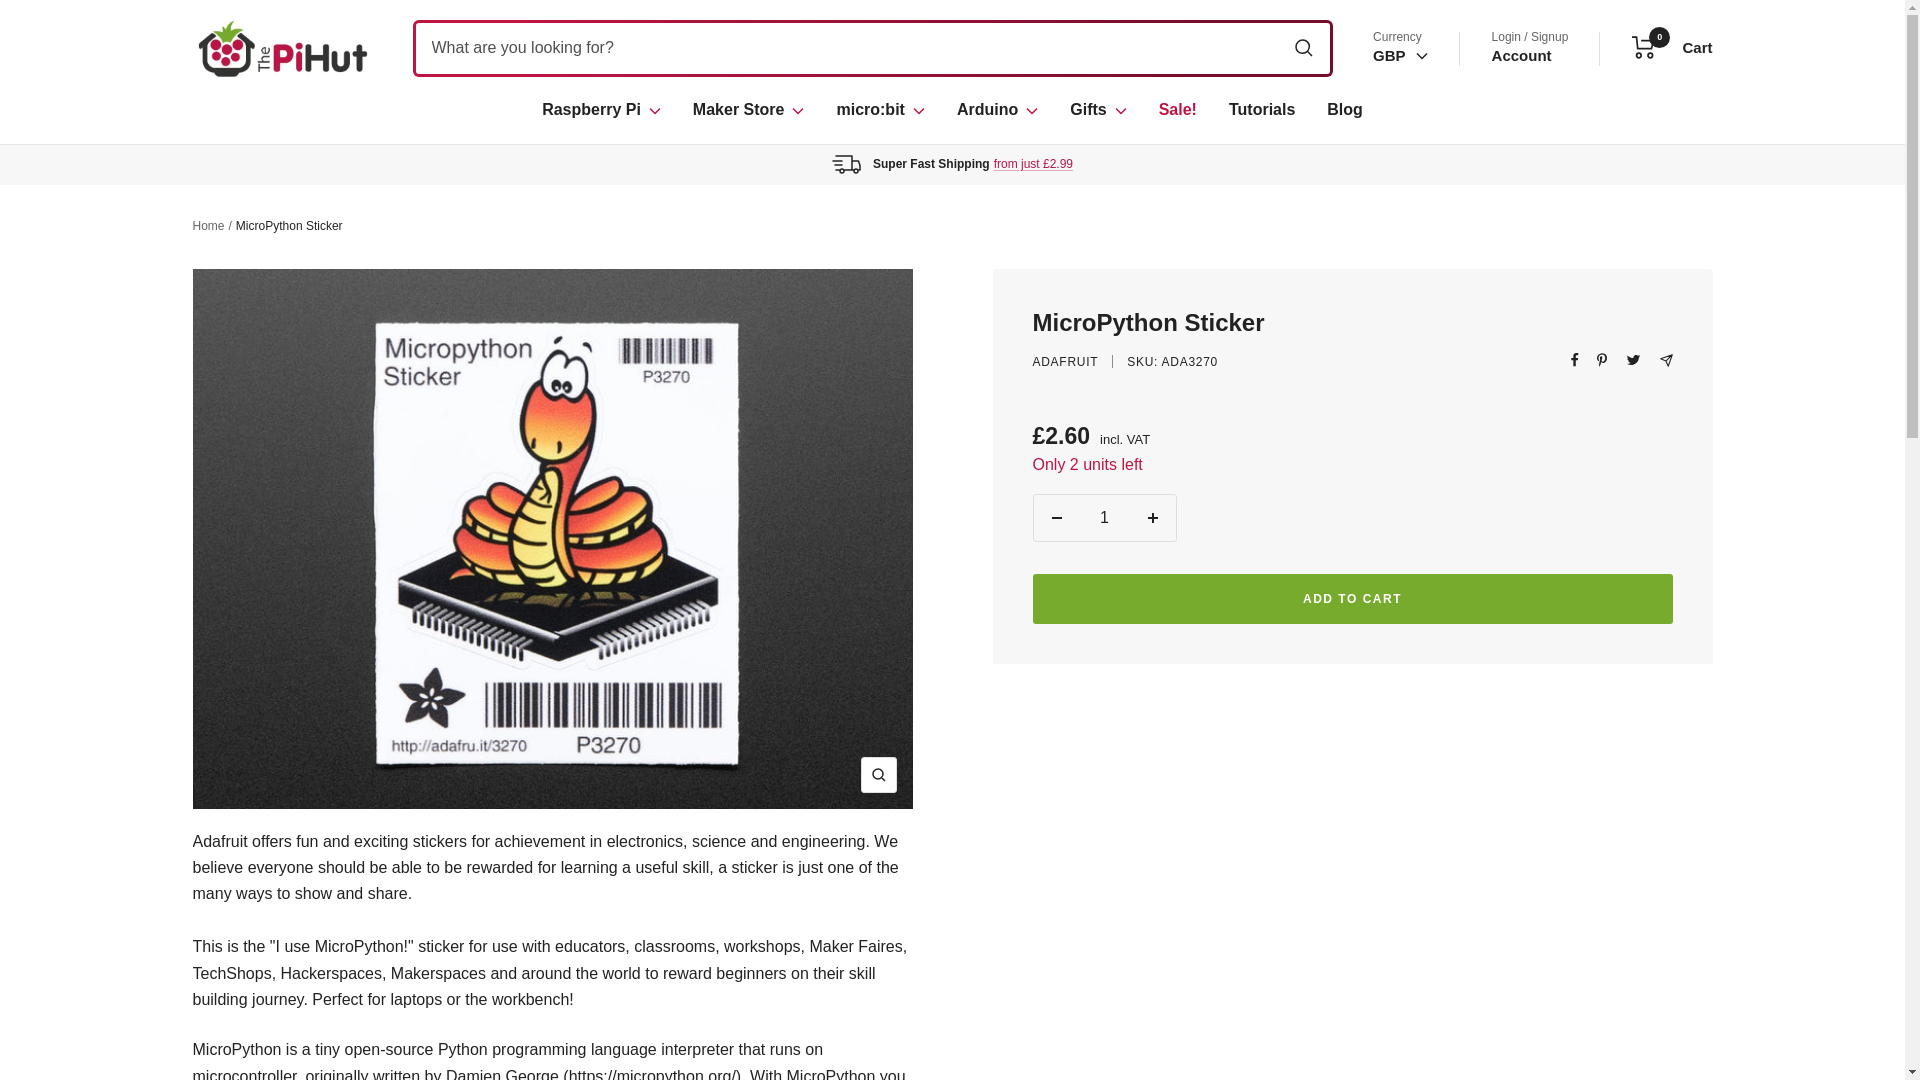 Image resolution: width=1920 pixels, height=1080 pixels. Describe the element at coordinates (1396, 183) in the screenshot. I see `CAD` at that location.